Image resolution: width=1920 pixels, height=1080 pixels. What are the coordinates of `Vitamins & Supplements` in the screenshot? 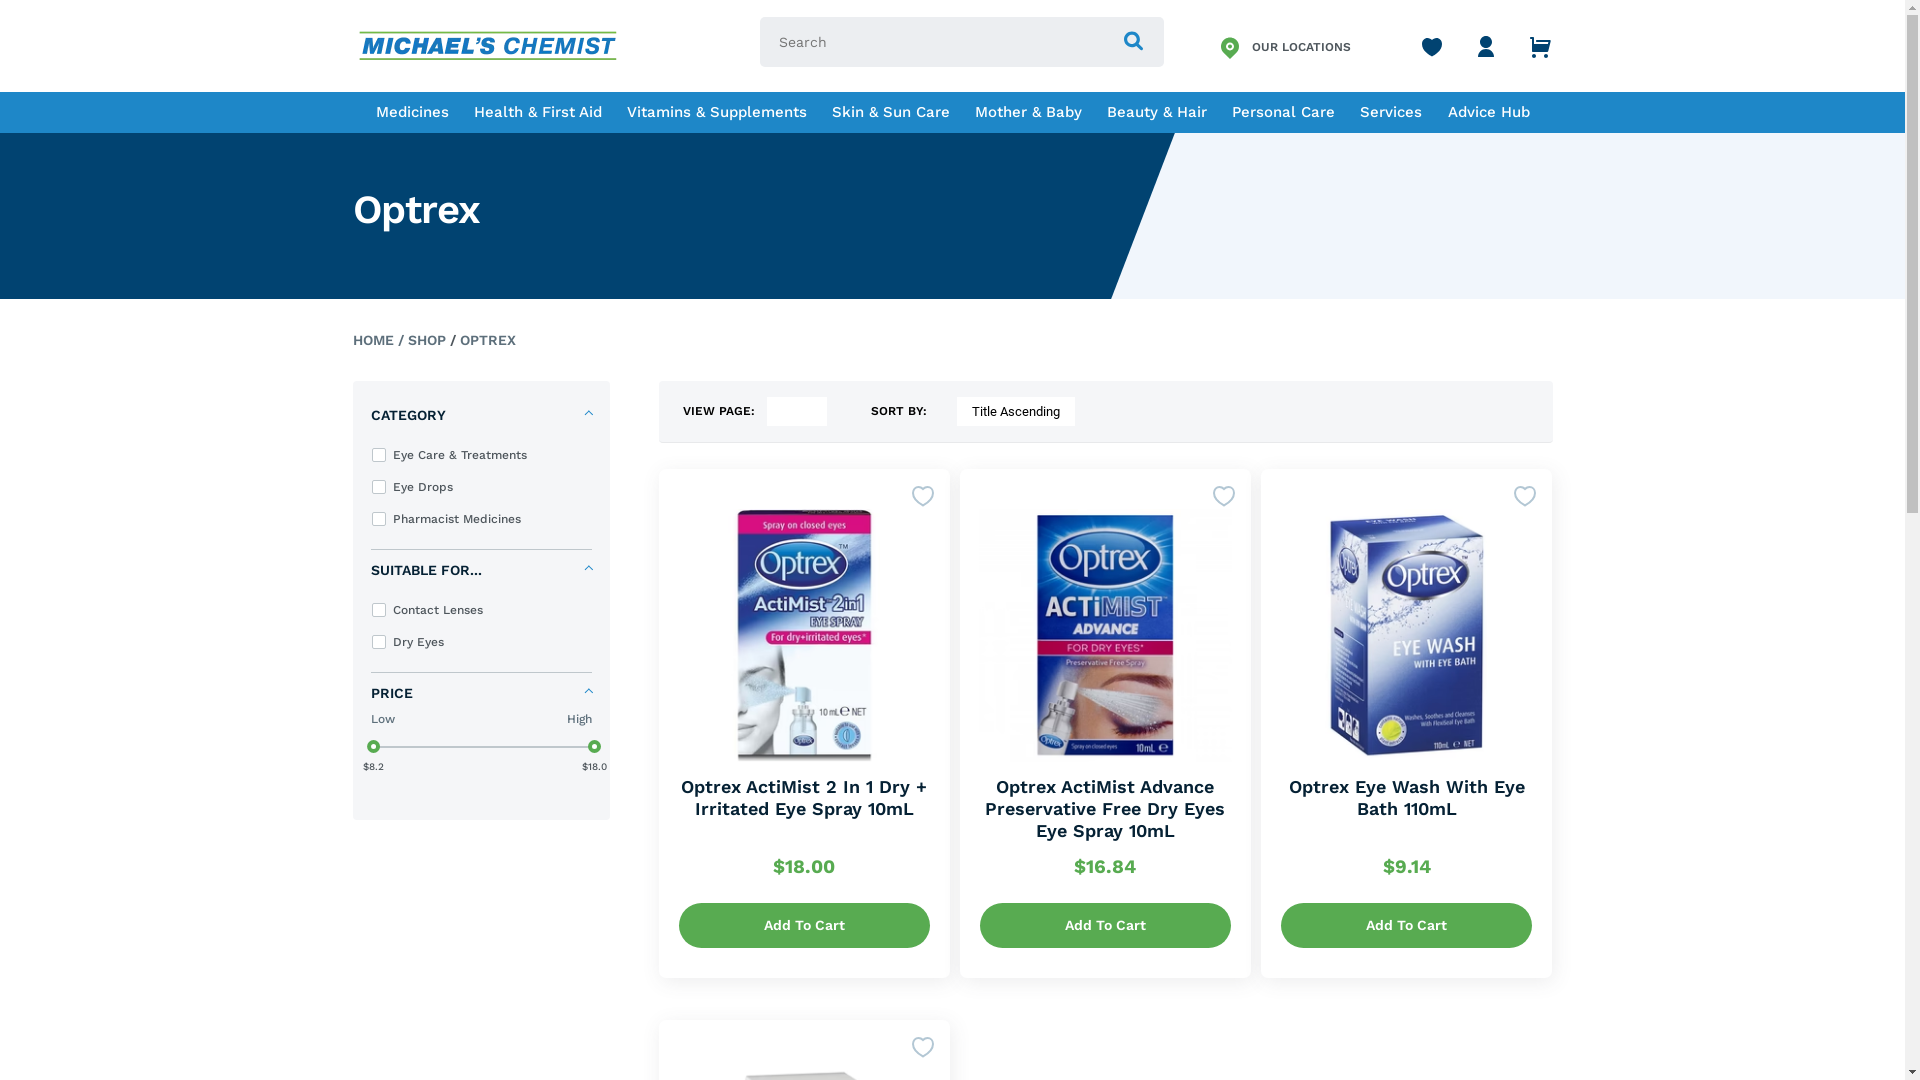 It's located at (717, 112).